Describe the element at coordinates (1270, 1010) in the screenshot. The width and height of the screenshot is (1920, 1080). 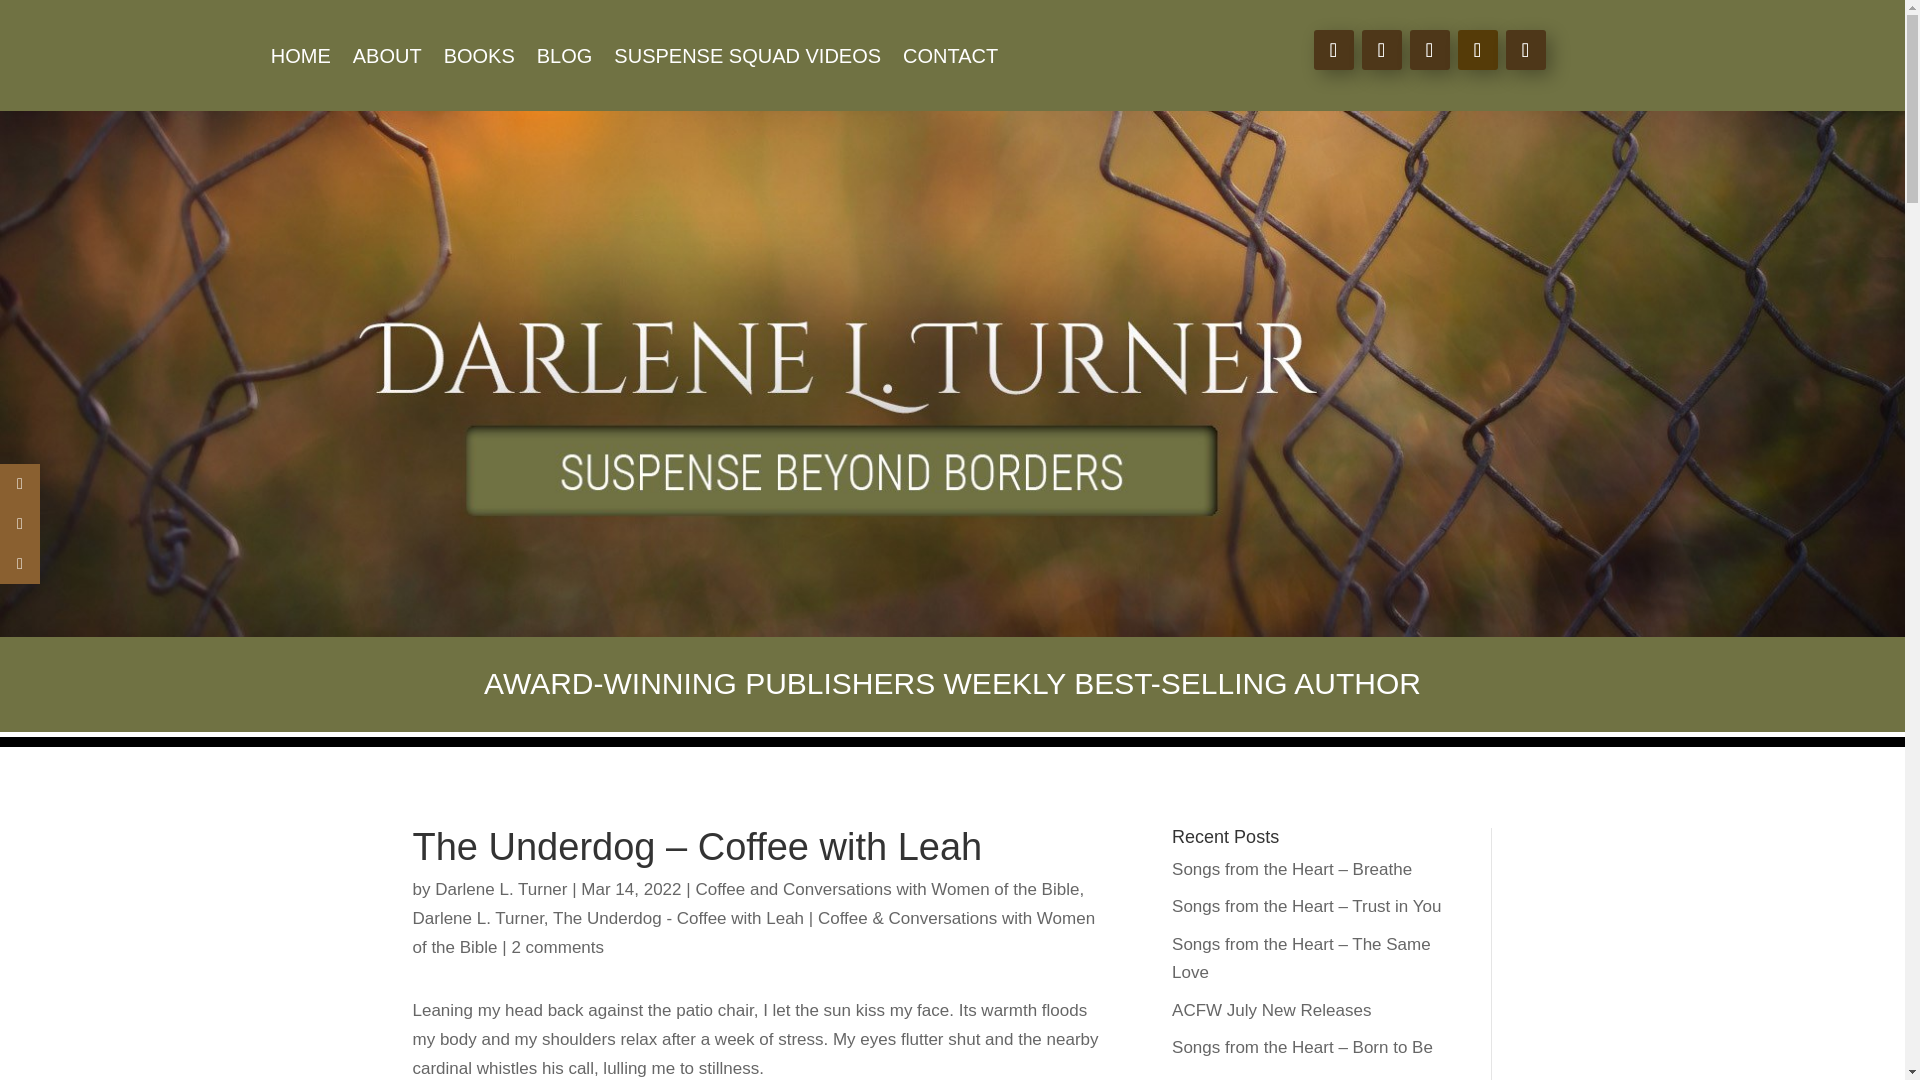
I see `ACFW July New Releases` at that location.